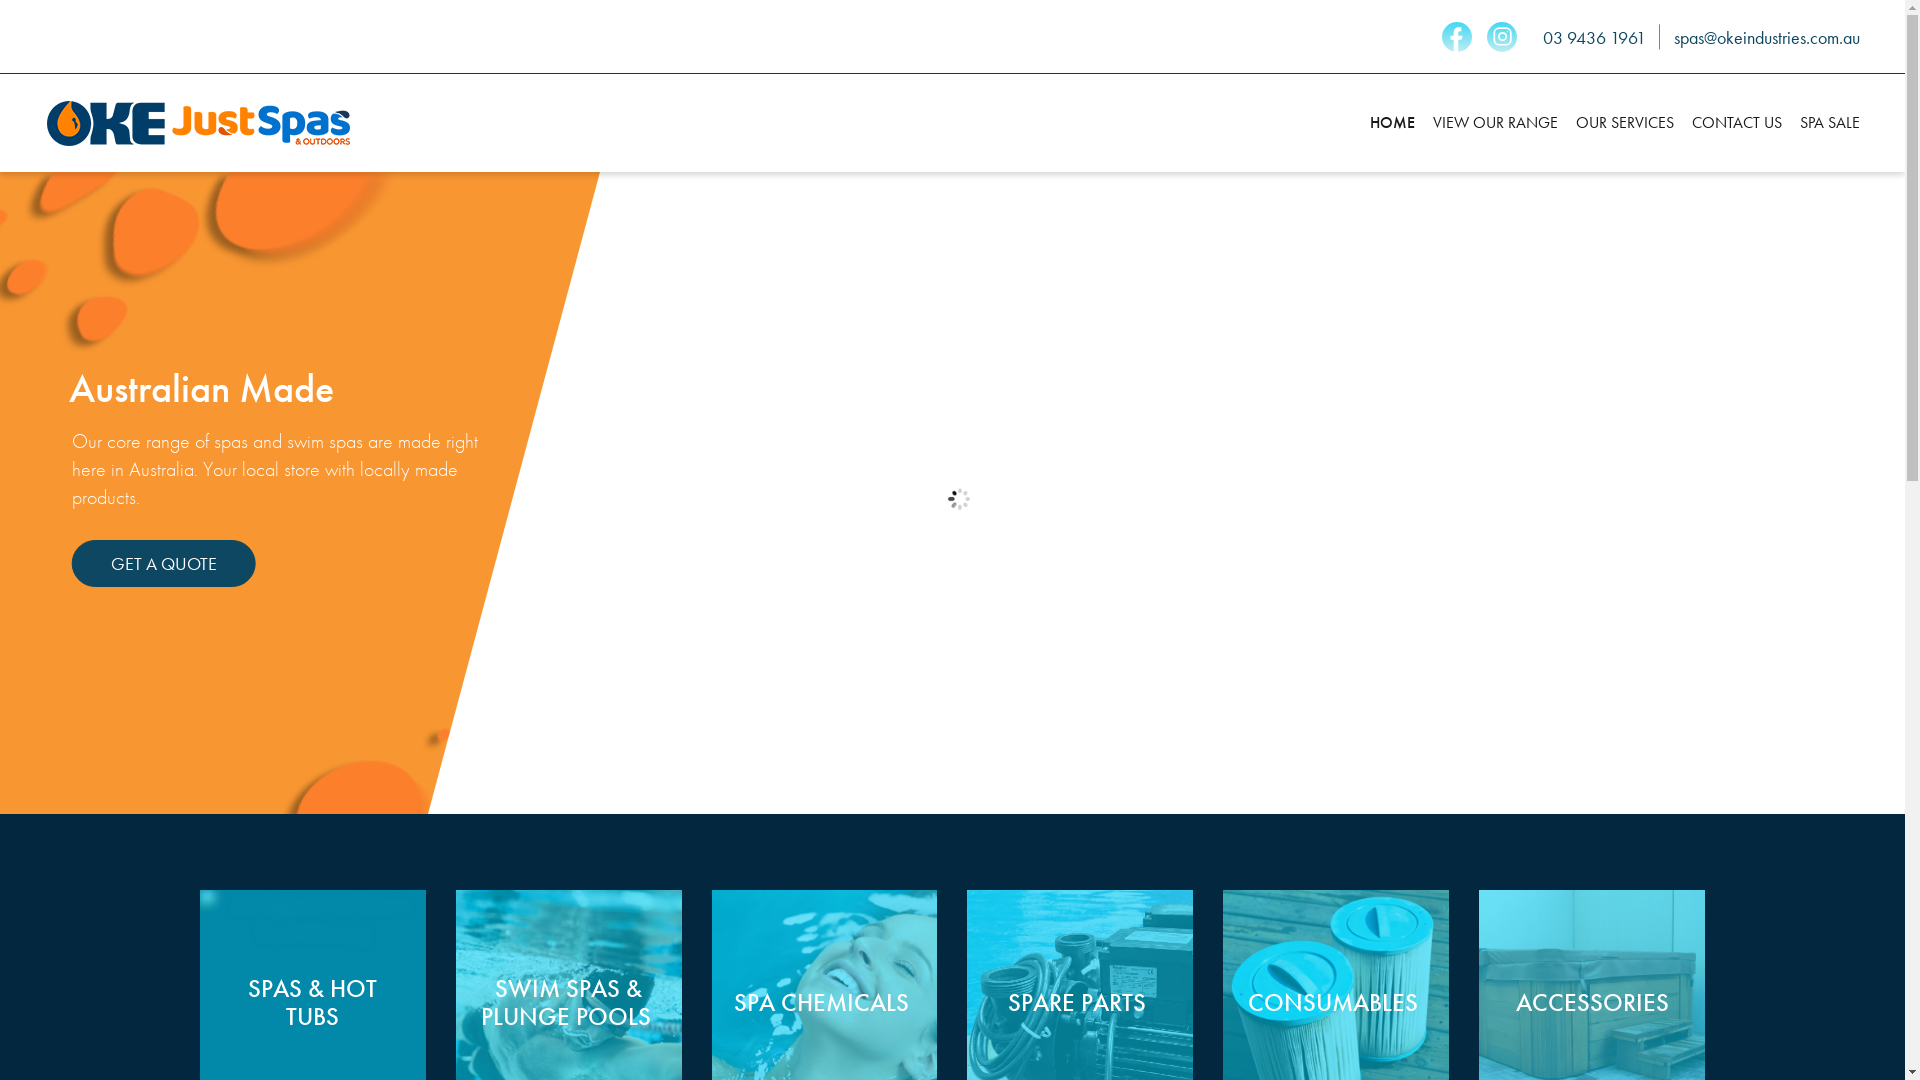 The width and height of the screenshot is (1920, 1080). What do you see at coordinates (1767, 38) in the screenshot?
I see `spas@okeindustries.com.au` at bounding box center [1767, 38].